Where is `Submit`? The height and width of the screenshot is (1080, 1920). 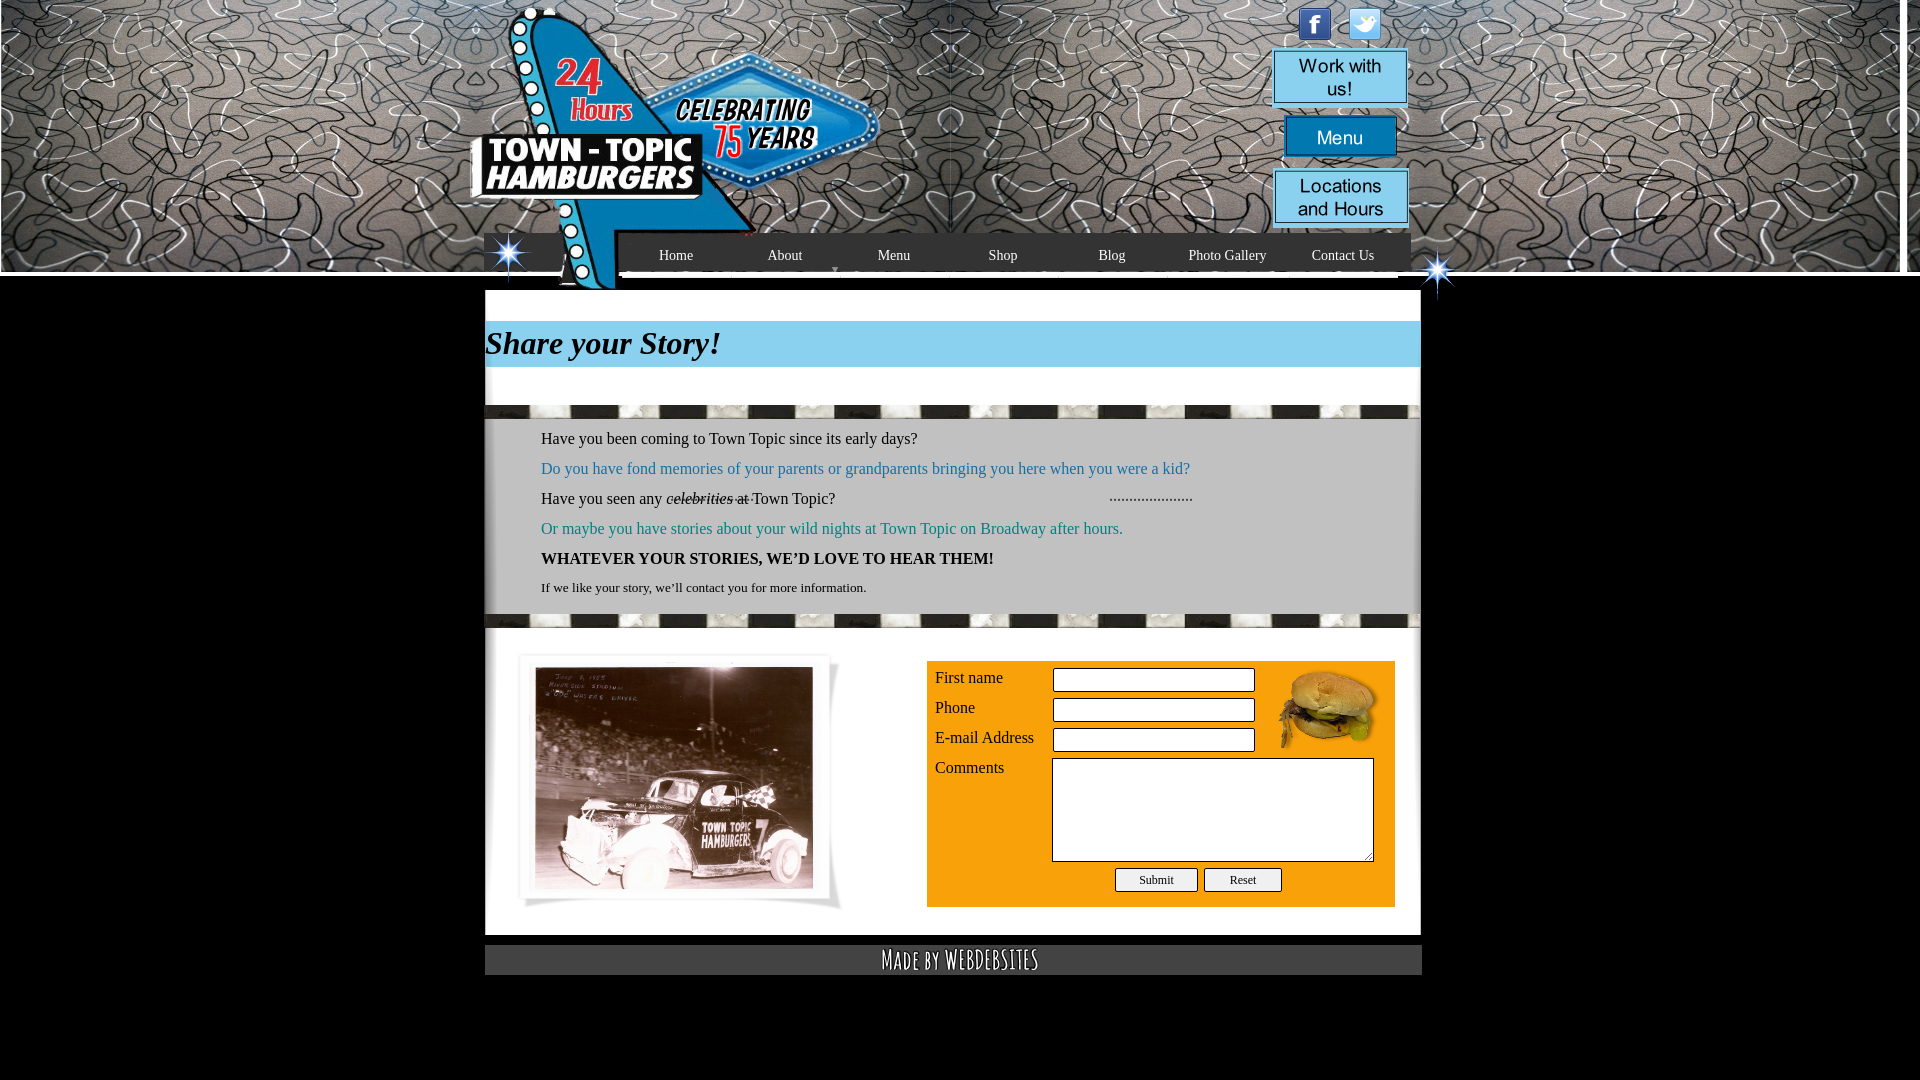
Submit is located at coordinates (1156, 880).